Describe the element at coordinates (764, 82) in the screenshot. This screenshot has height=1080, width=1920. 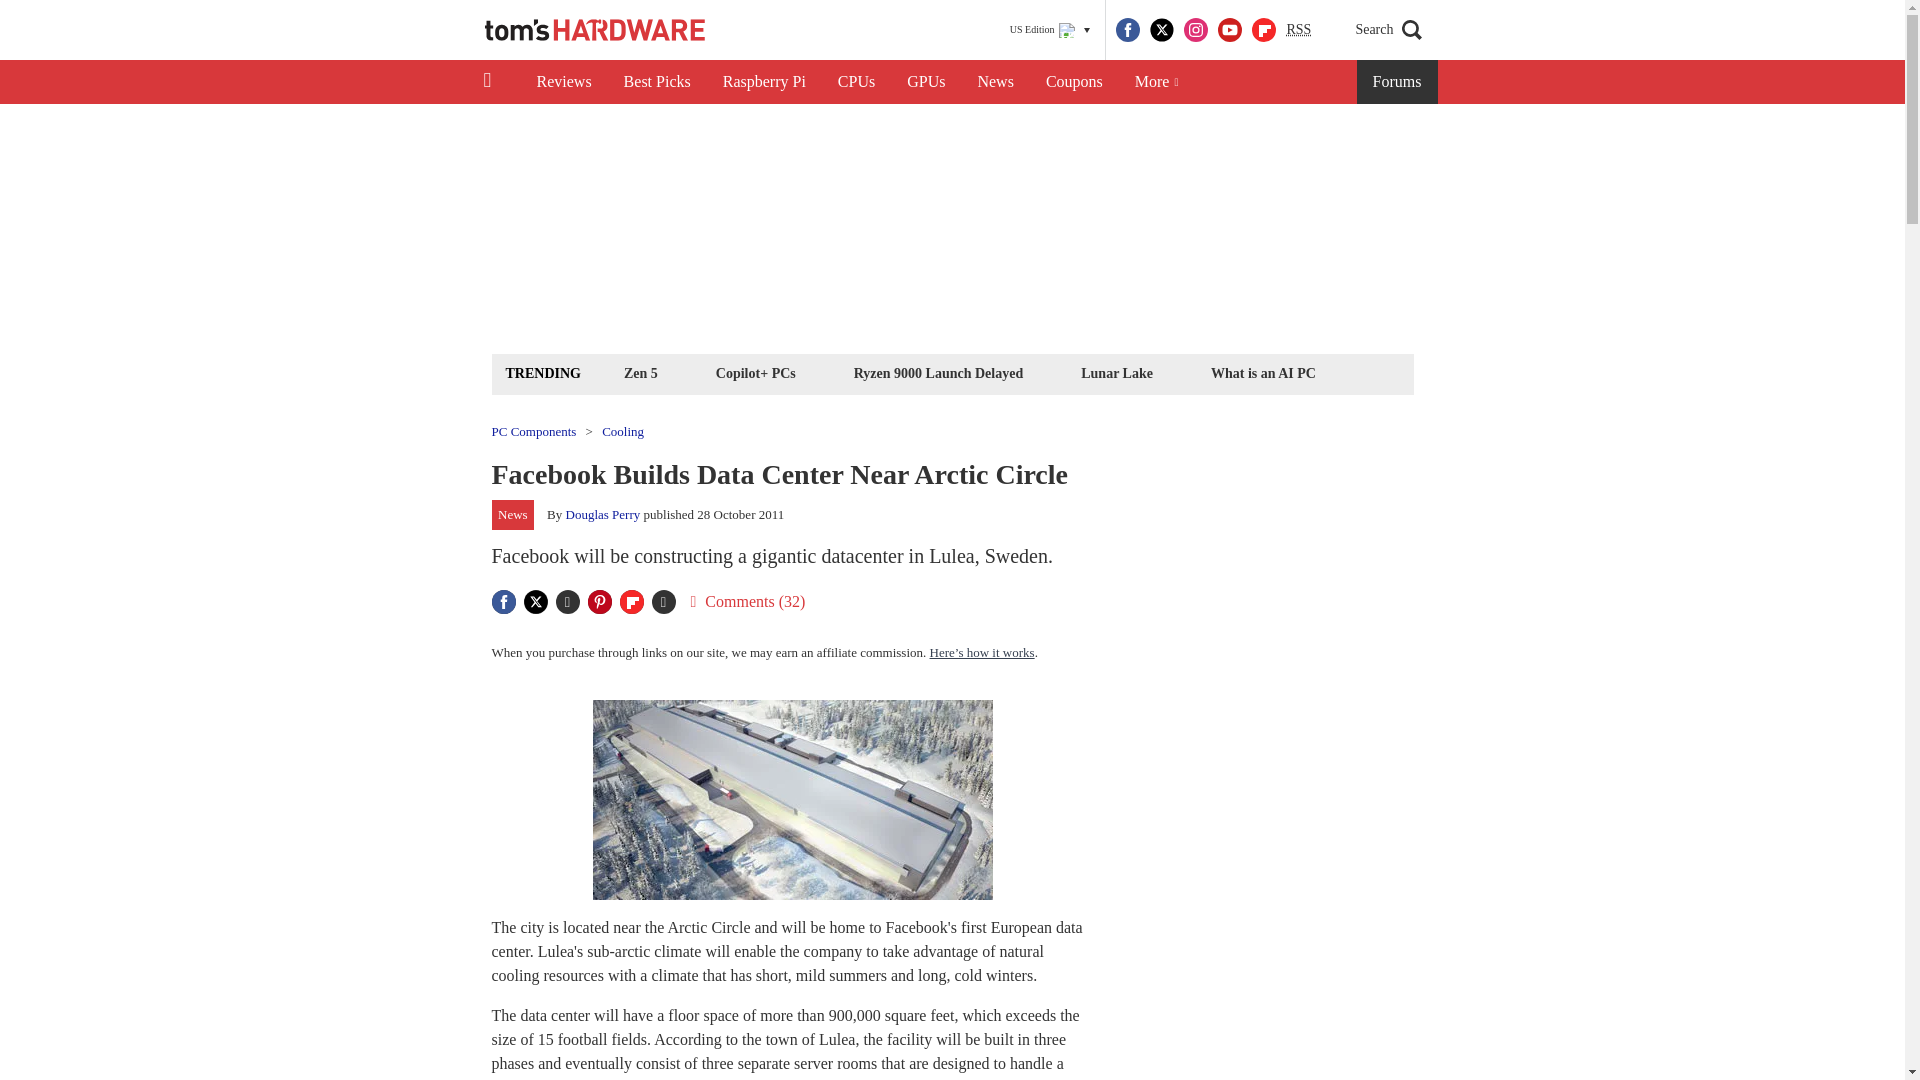
I see `Raspberry Pi` at that location.